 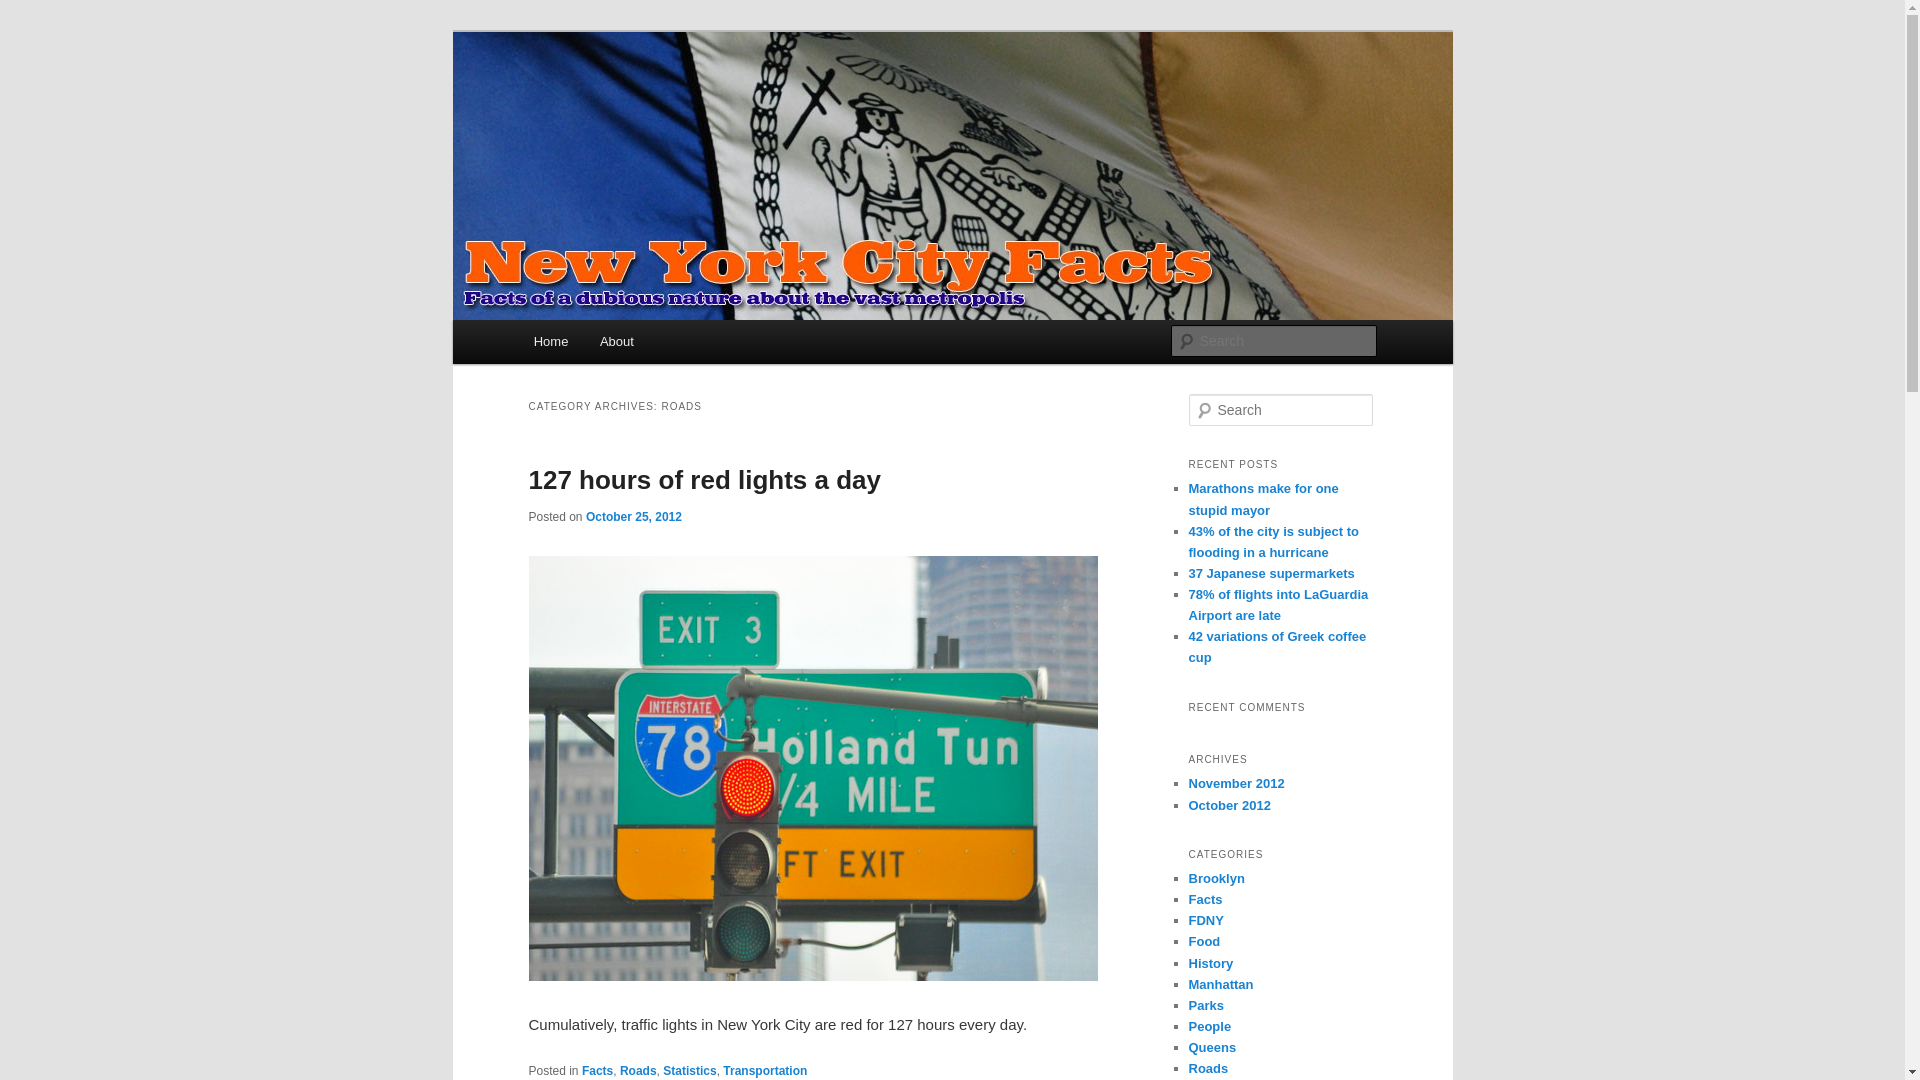 What do you see at coordinates (704, 480) in the screenshot?
I see `Permalink to 127 hours of red lights a day` at bounding box center [704, 480].